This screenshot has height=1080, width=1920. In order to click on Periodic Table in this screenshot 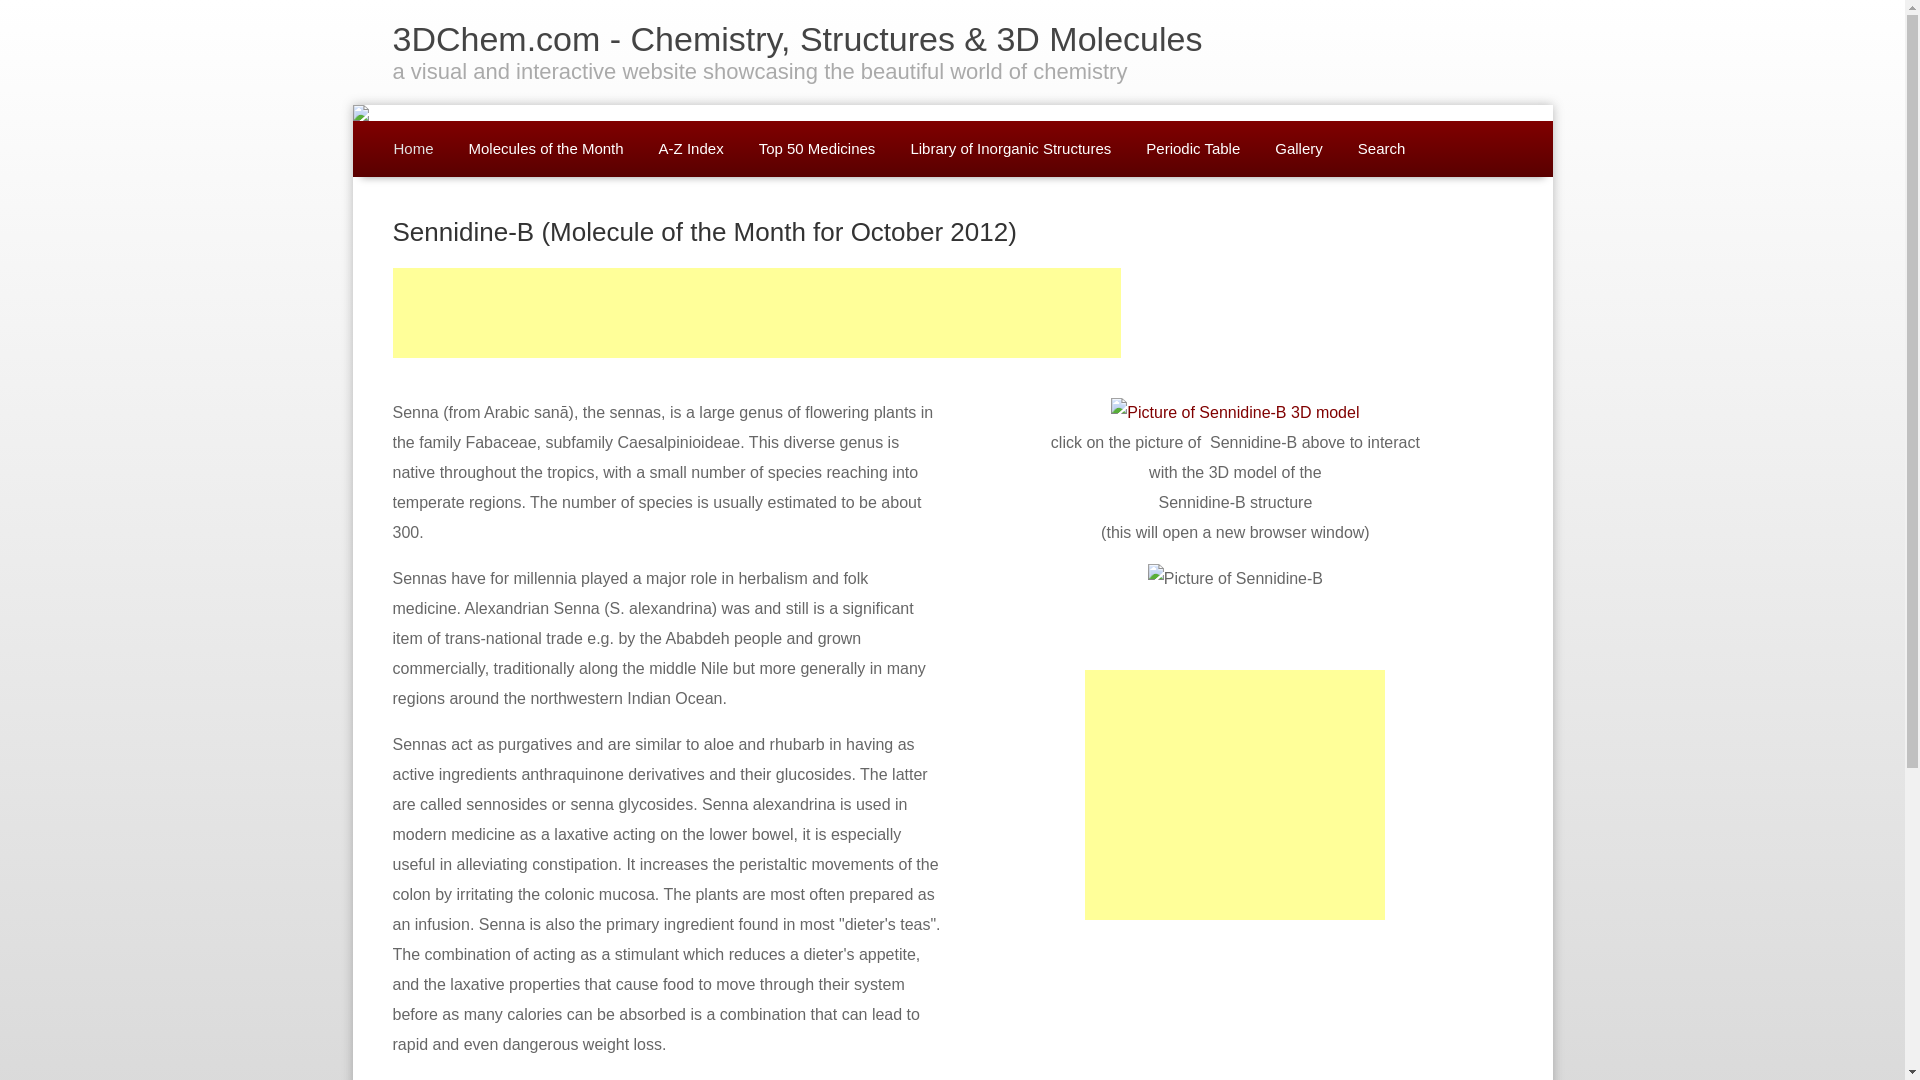, I will do `click(1187, 149)`.